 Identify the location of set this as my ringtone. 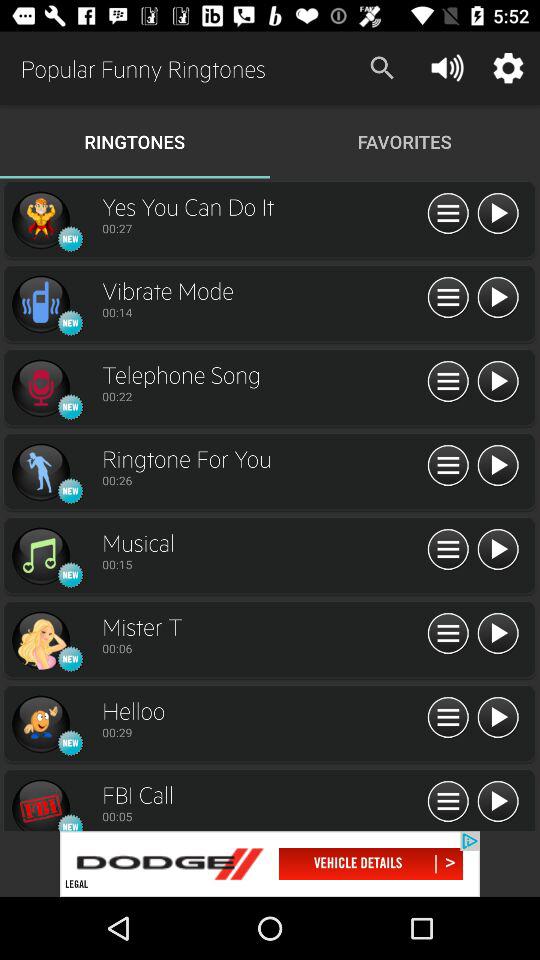
(40, 472).